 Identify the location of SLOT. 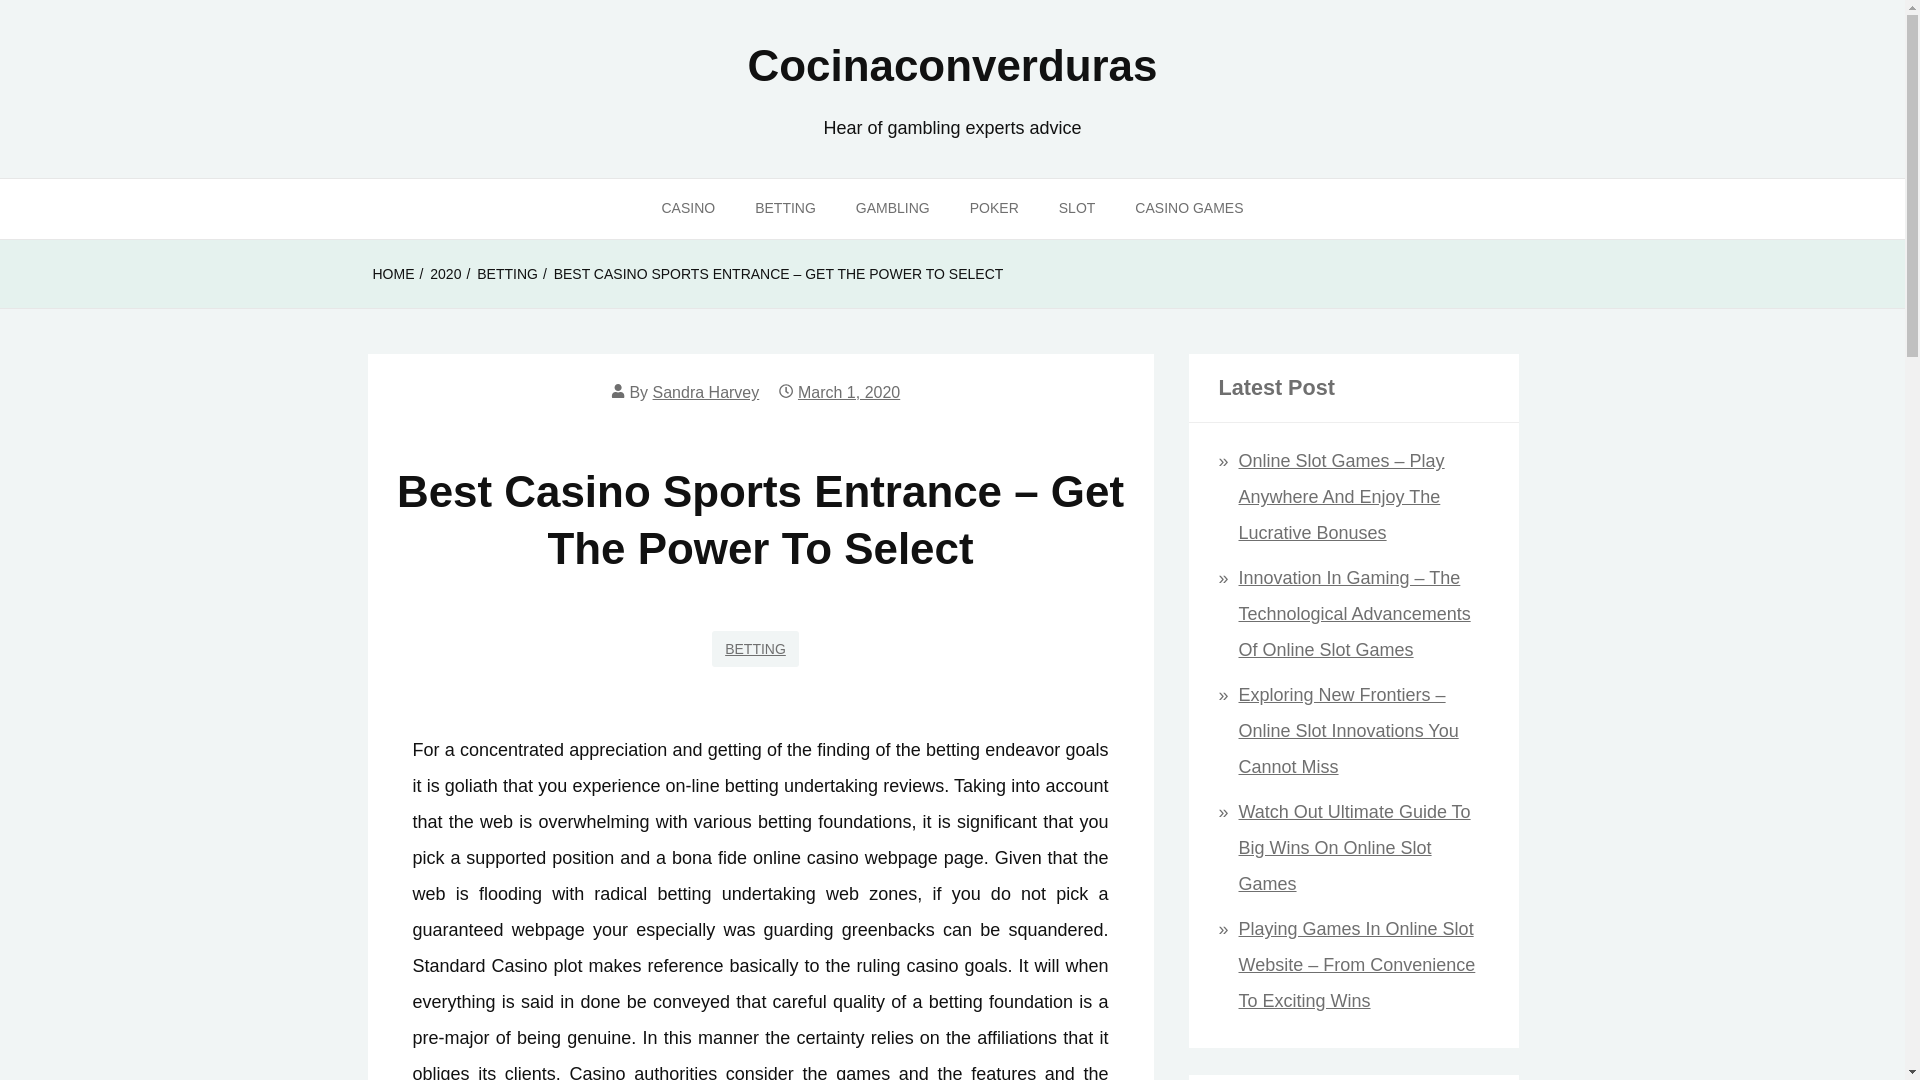
(1076, 208).